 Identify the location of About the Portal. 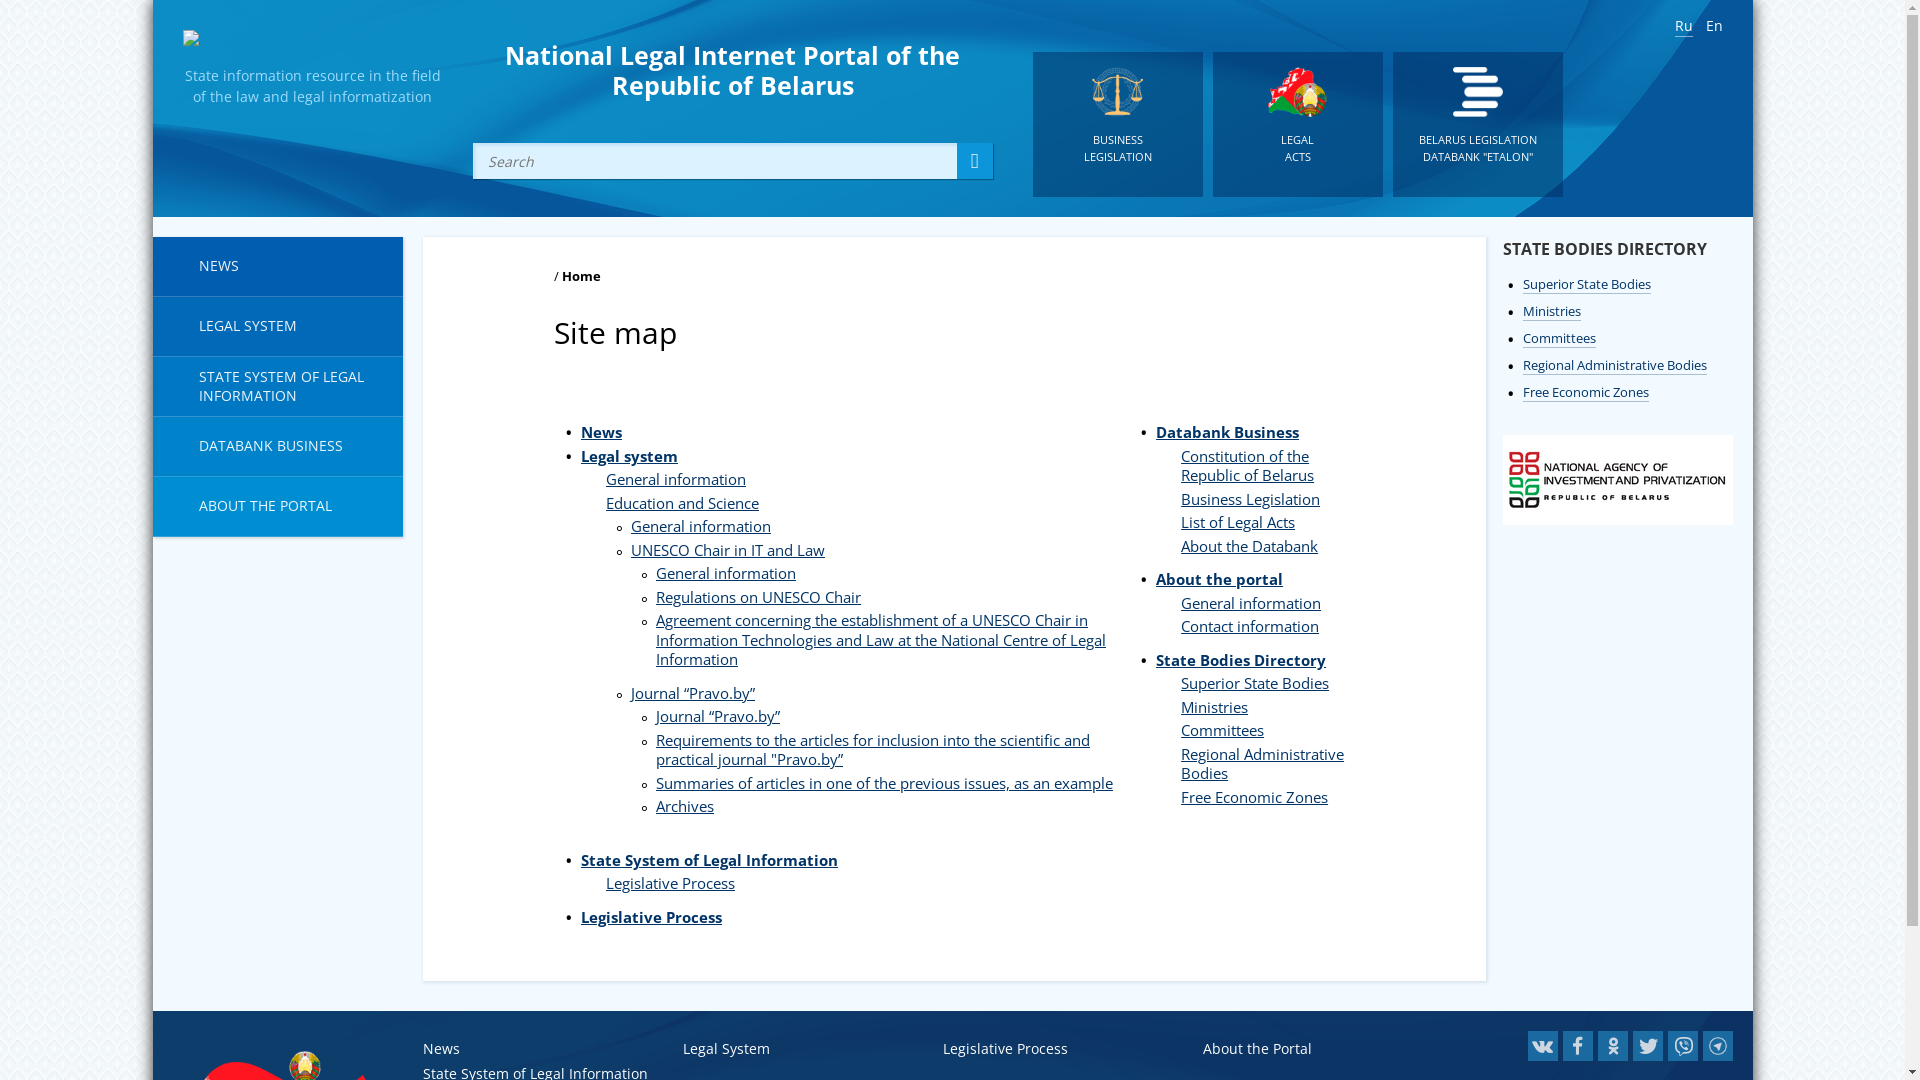
(1256, 1048).